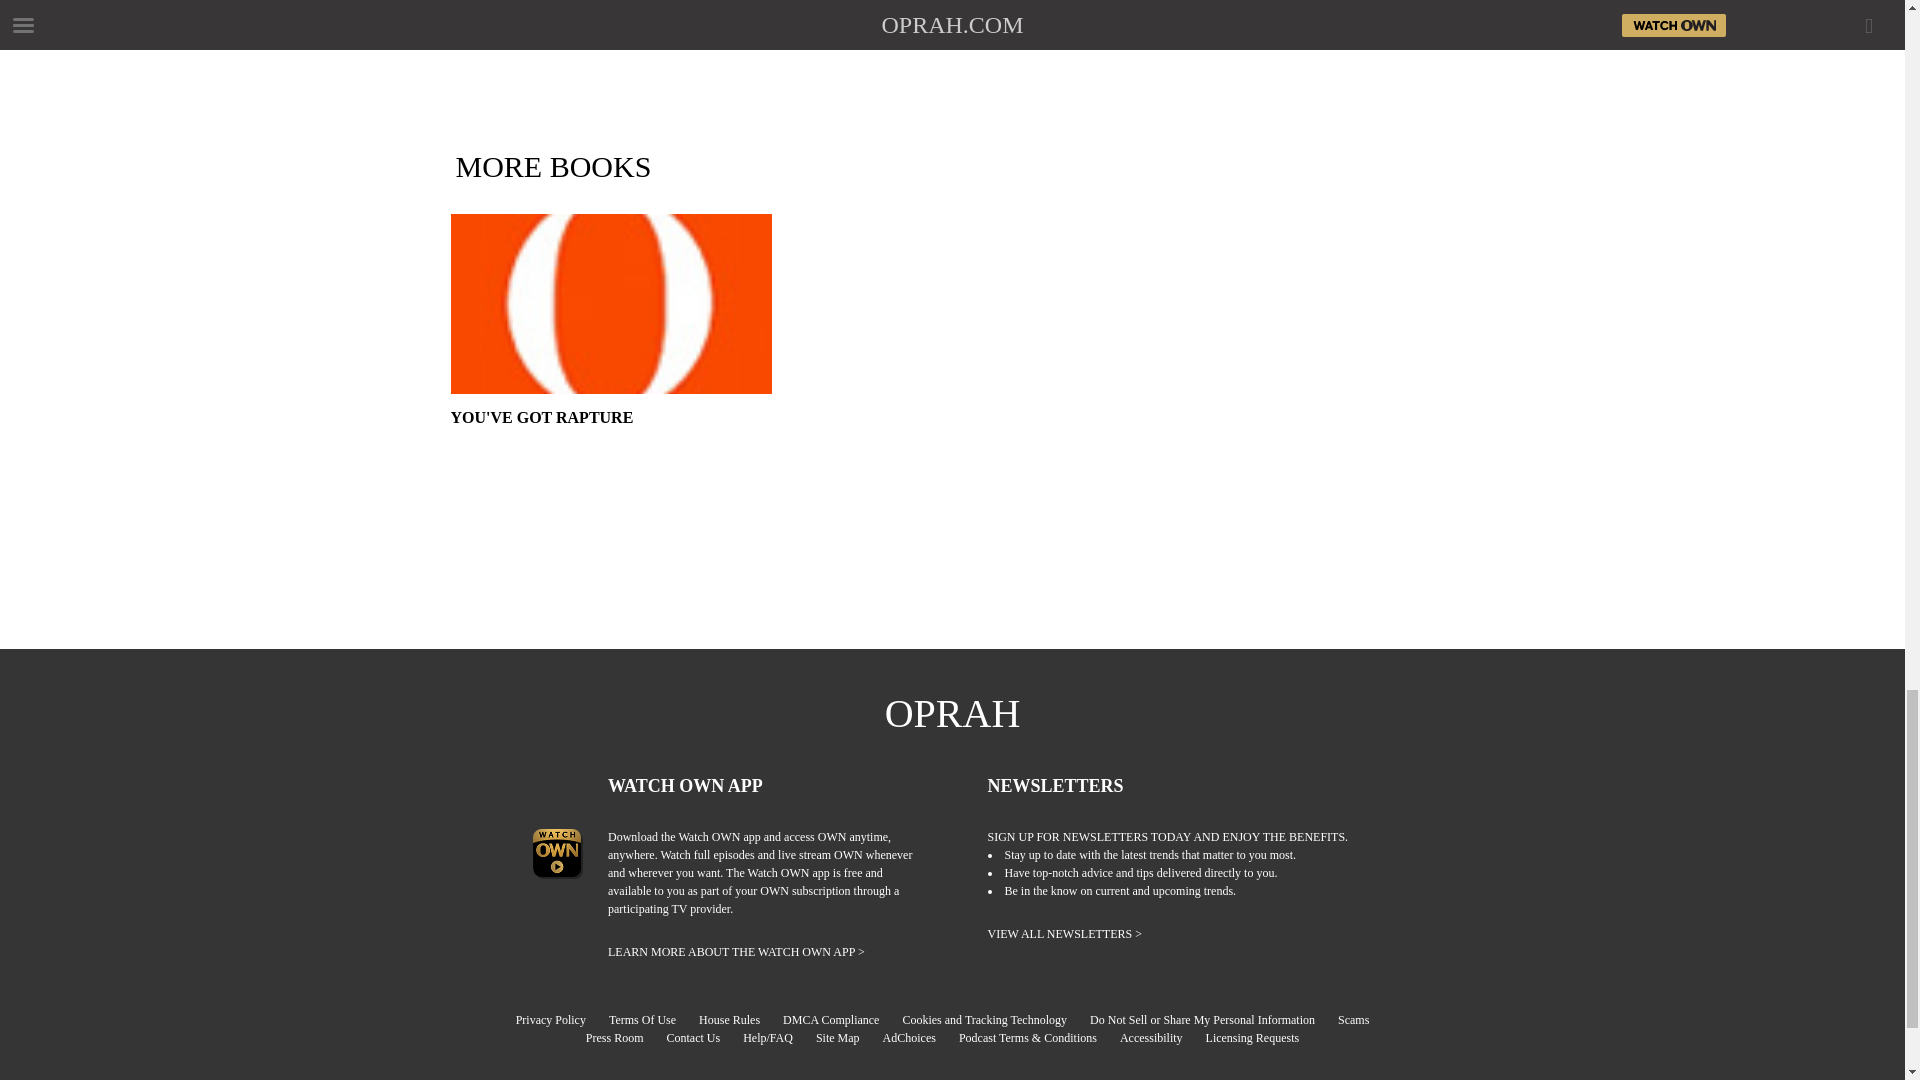  Describe the element at coordinates (561, 1020) in the screenshot. I see `Privacy Policy` at that location.